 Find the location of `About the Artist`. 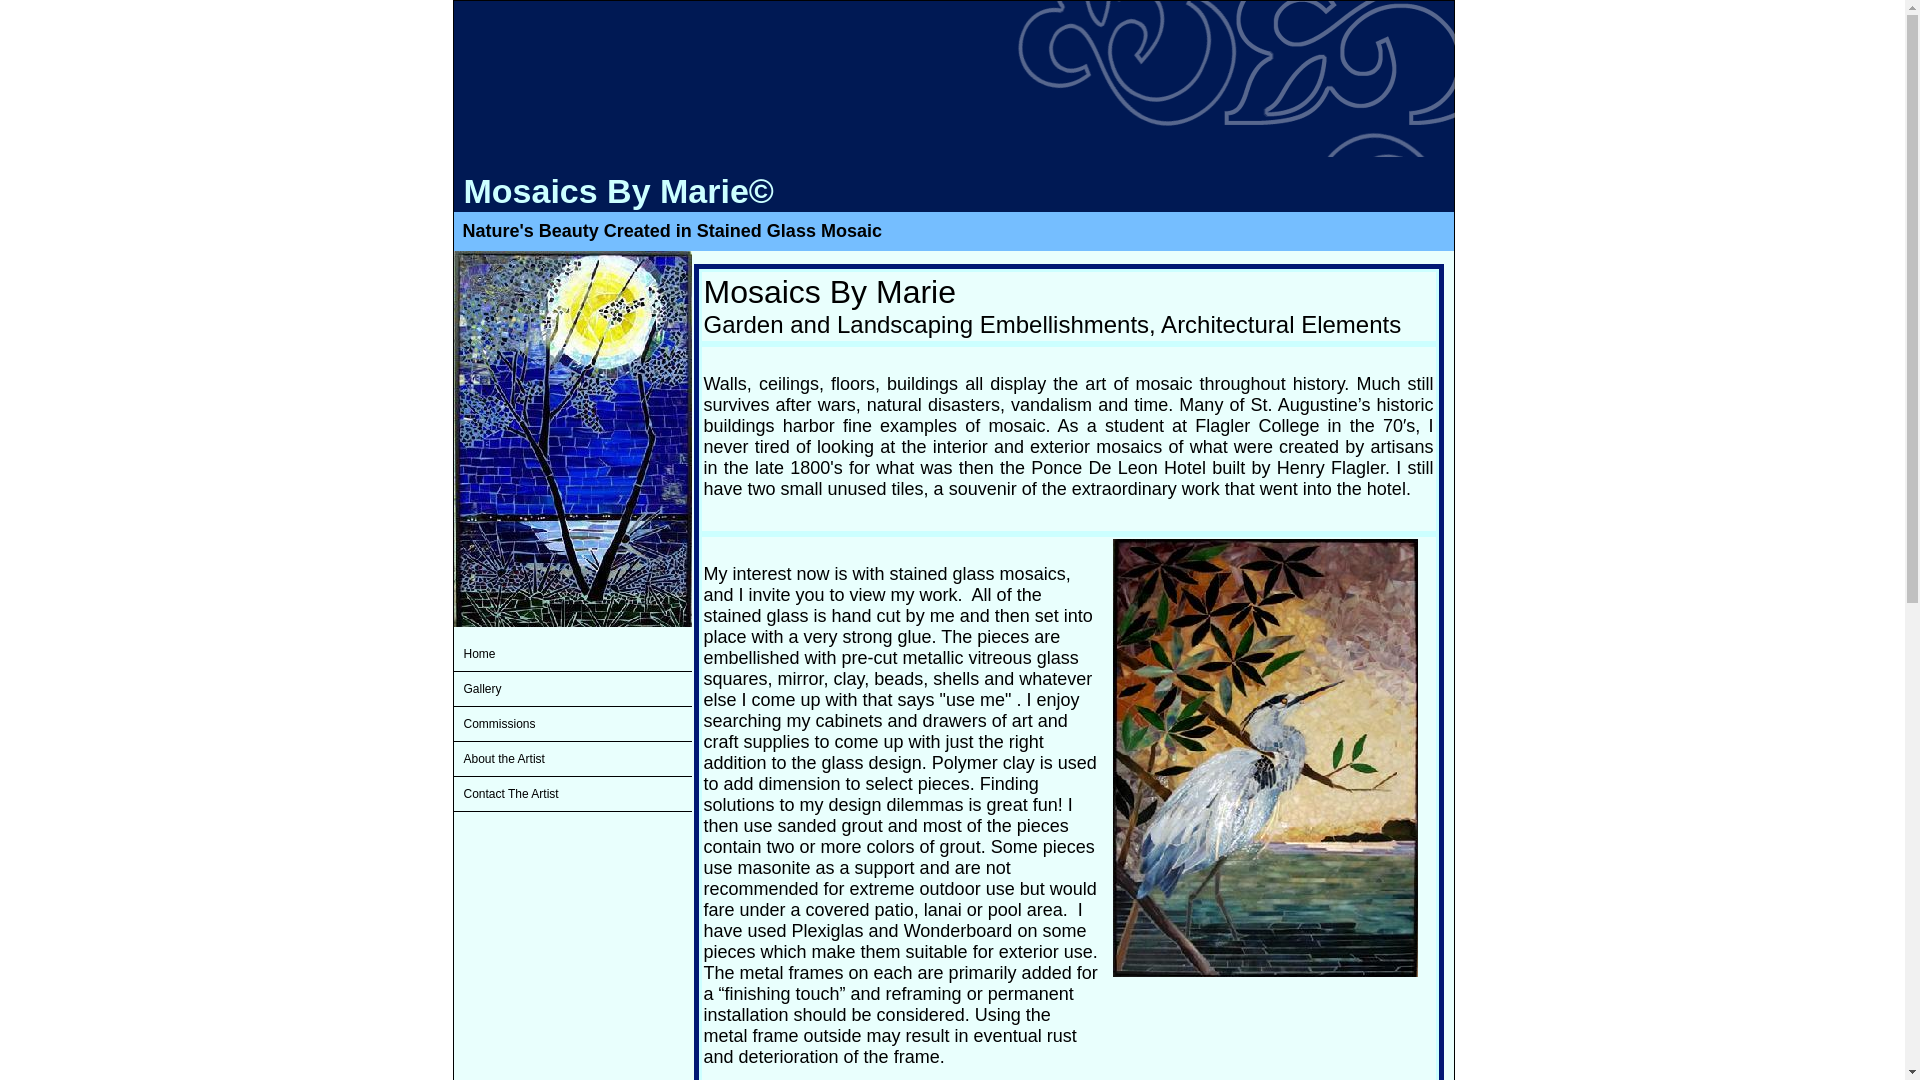

About the Artist is located at coordinates (572, 758).